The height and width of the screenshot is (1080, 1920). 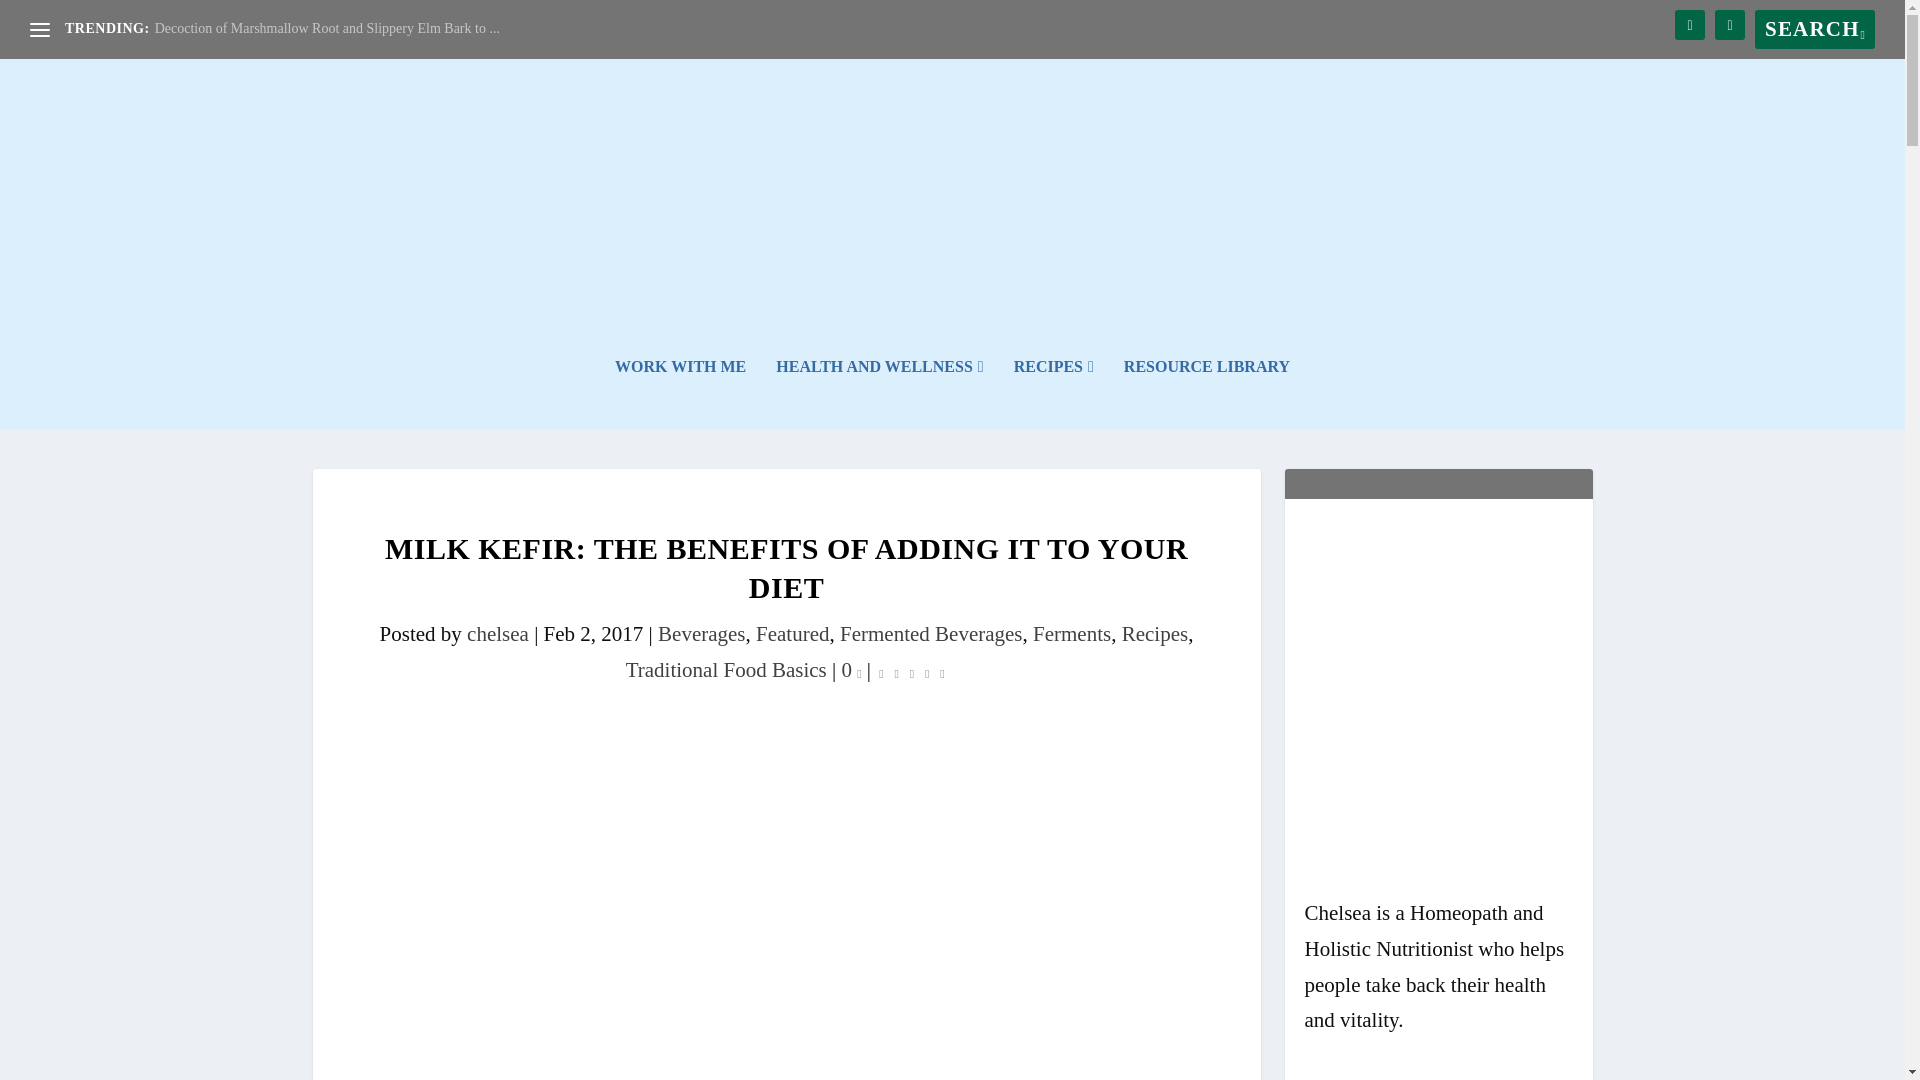 What do you see at coordinates (498, 634) in the screenshot?
I see `Posts by chelsea` at bounding box center [498, 634].